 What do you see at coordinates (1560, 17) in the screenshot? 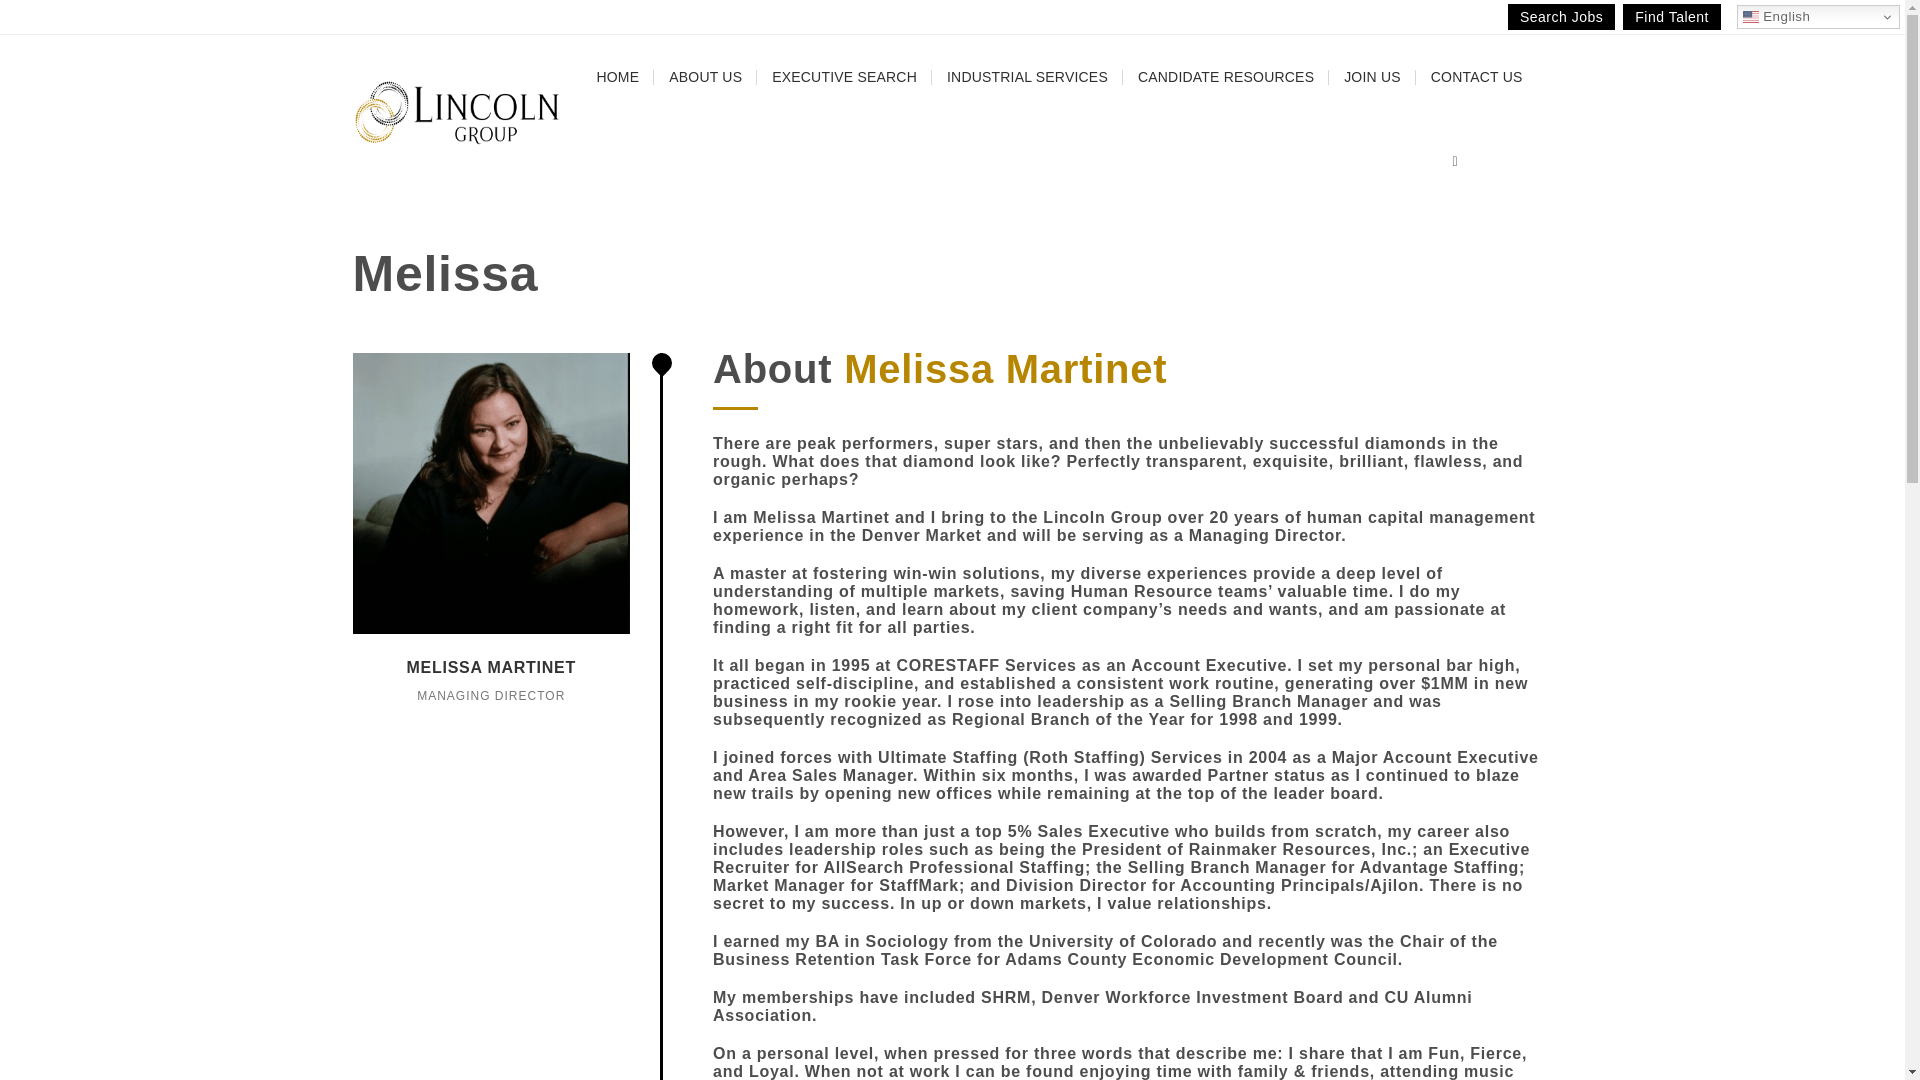
I see `Search Jobs` at bounding box center [1560, 17].